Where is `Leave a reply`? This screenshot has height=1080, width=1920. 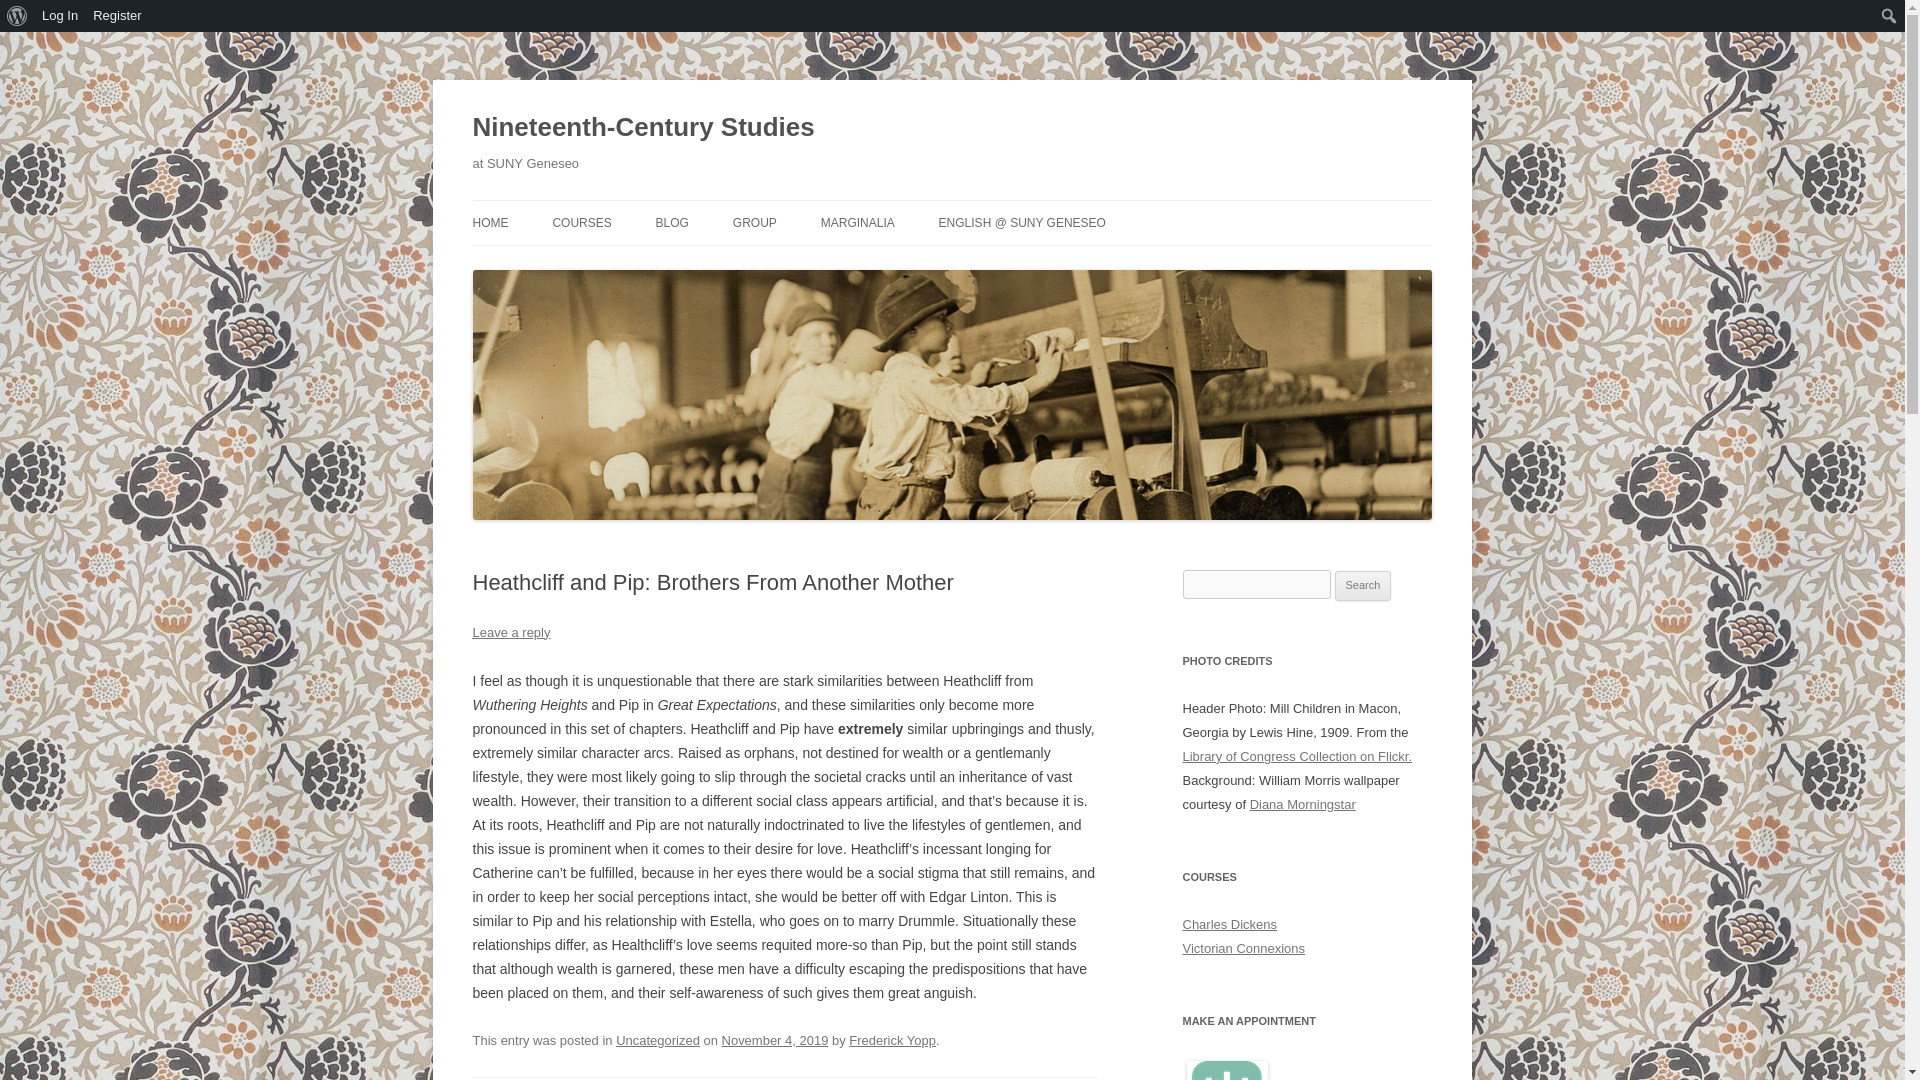
Leave a reply is located at coordinates (510, 632).